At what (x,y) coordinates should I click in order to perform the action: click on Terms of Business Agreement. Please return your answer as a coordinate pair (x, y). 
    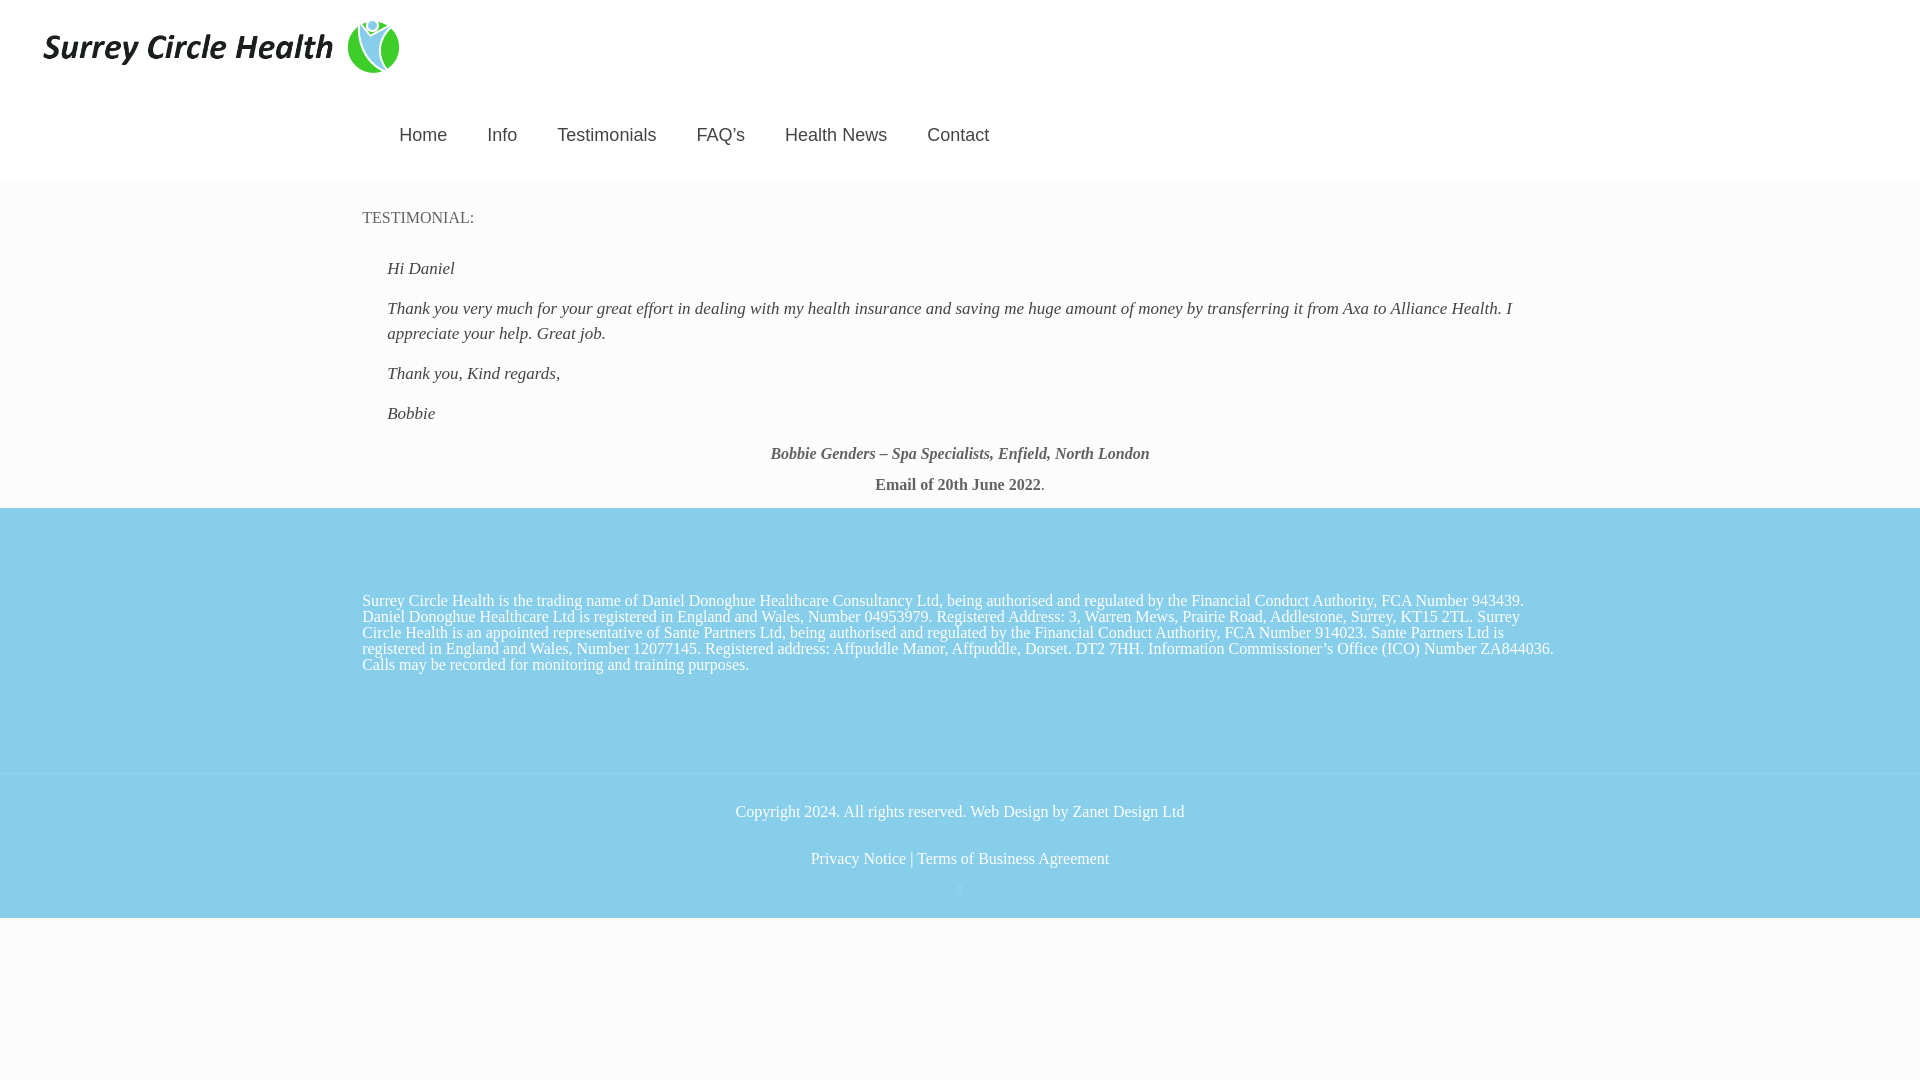
    Looking at the image, I should click on (1013, 858).